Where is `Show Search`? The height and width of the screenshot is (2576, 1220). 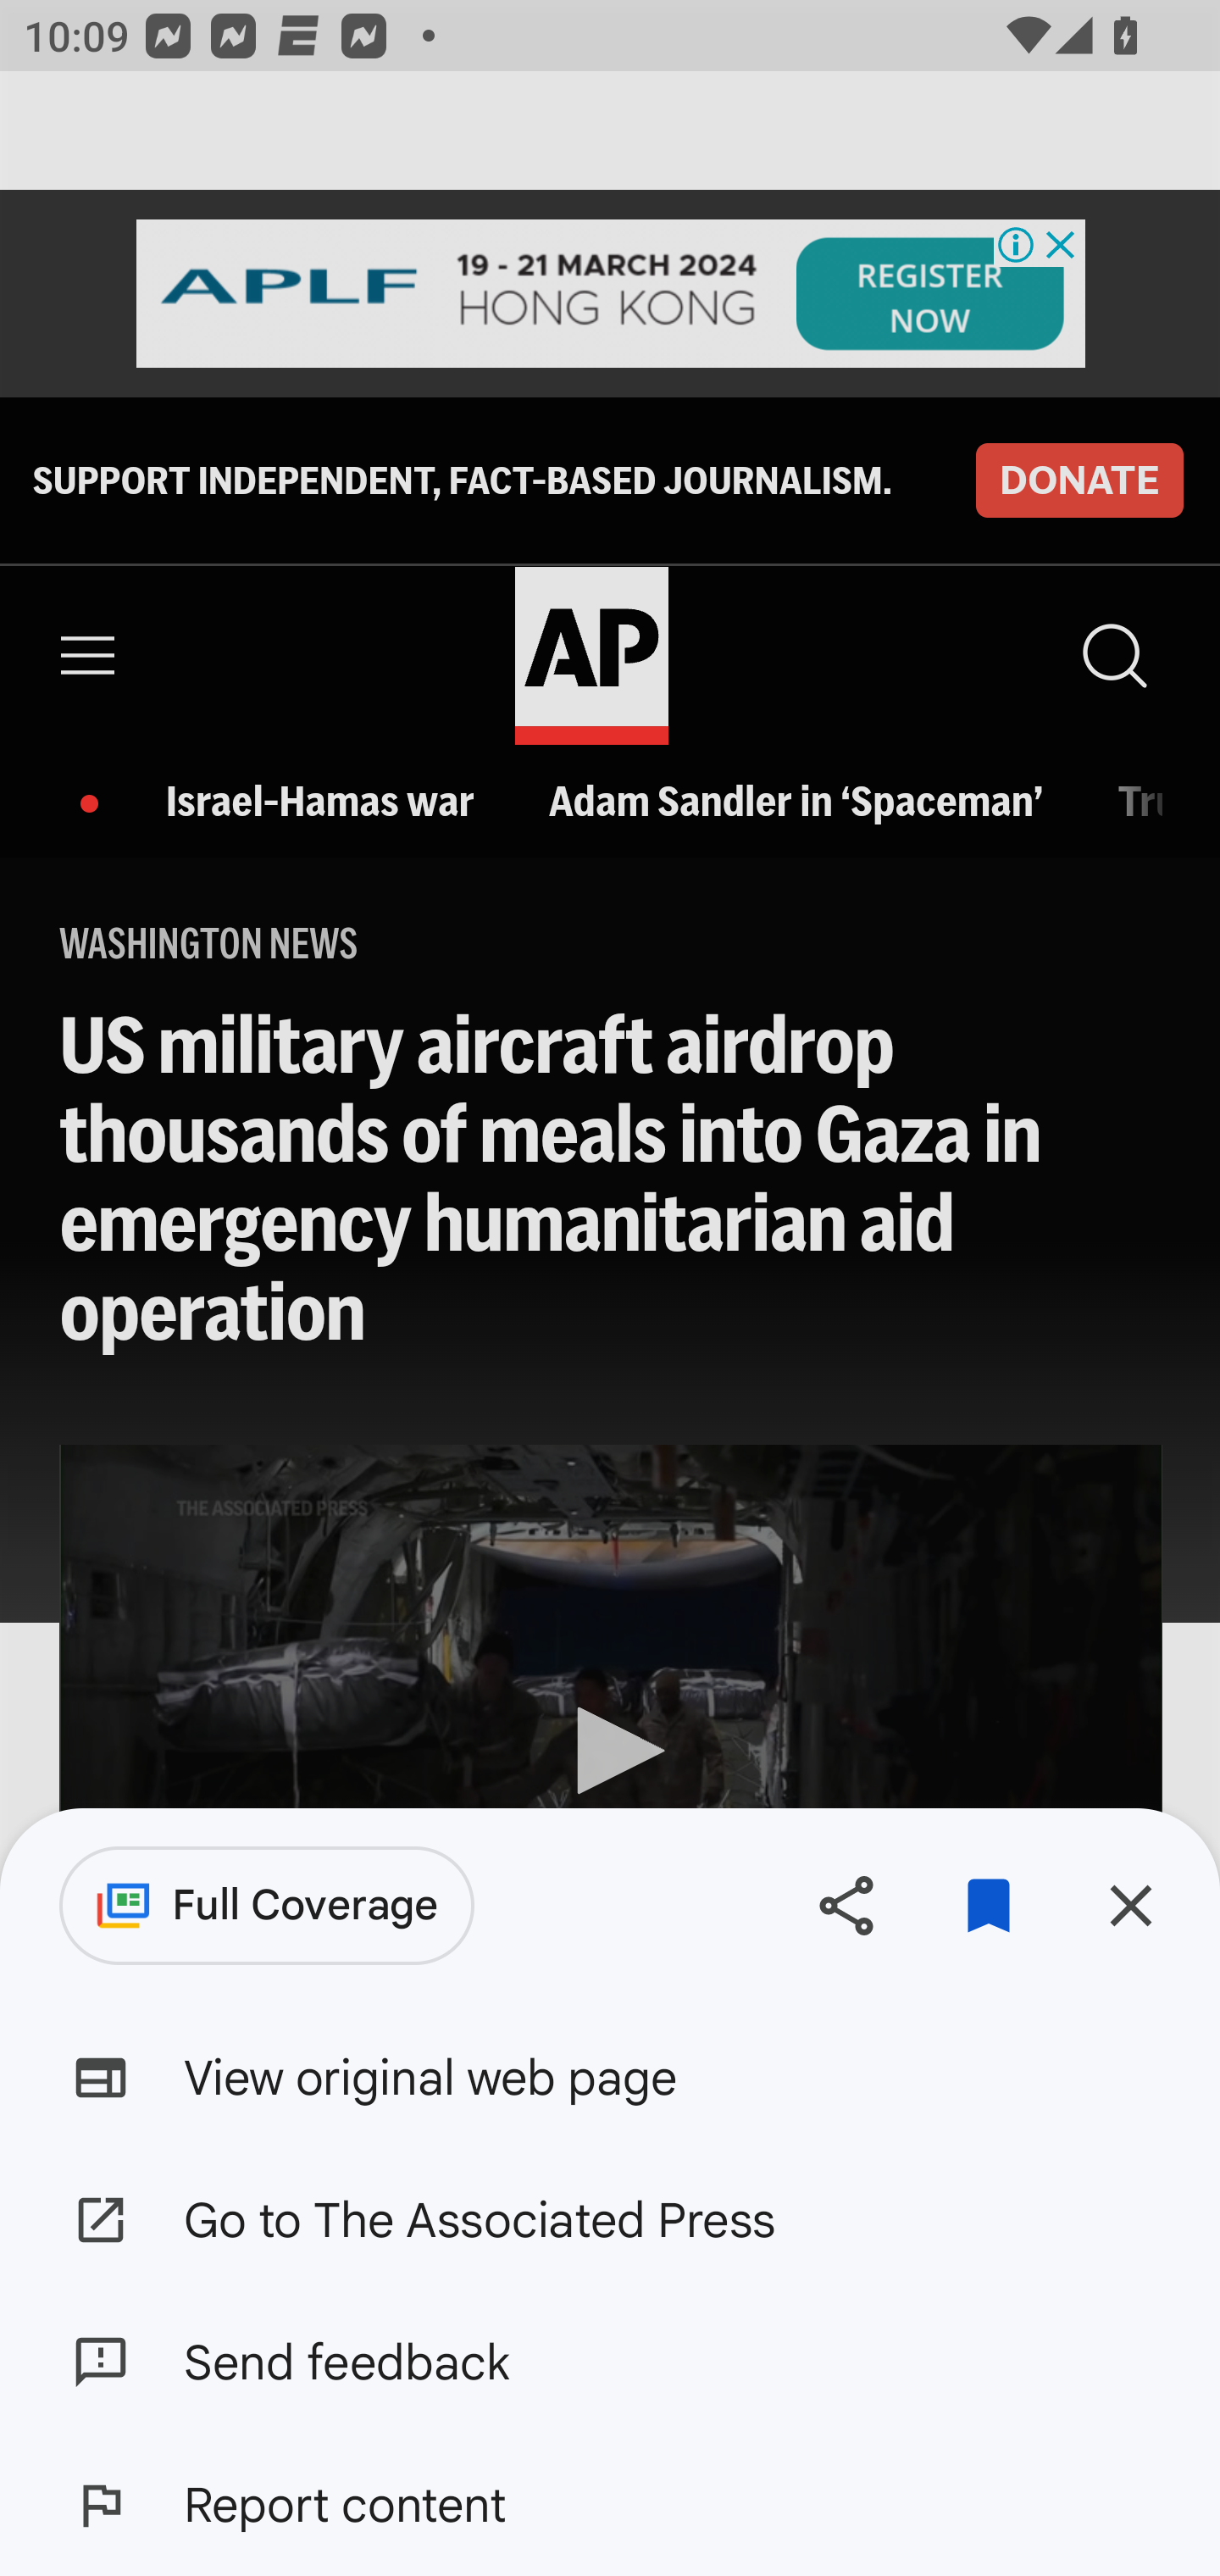 Show Search is located at coordinates (1112, 656).